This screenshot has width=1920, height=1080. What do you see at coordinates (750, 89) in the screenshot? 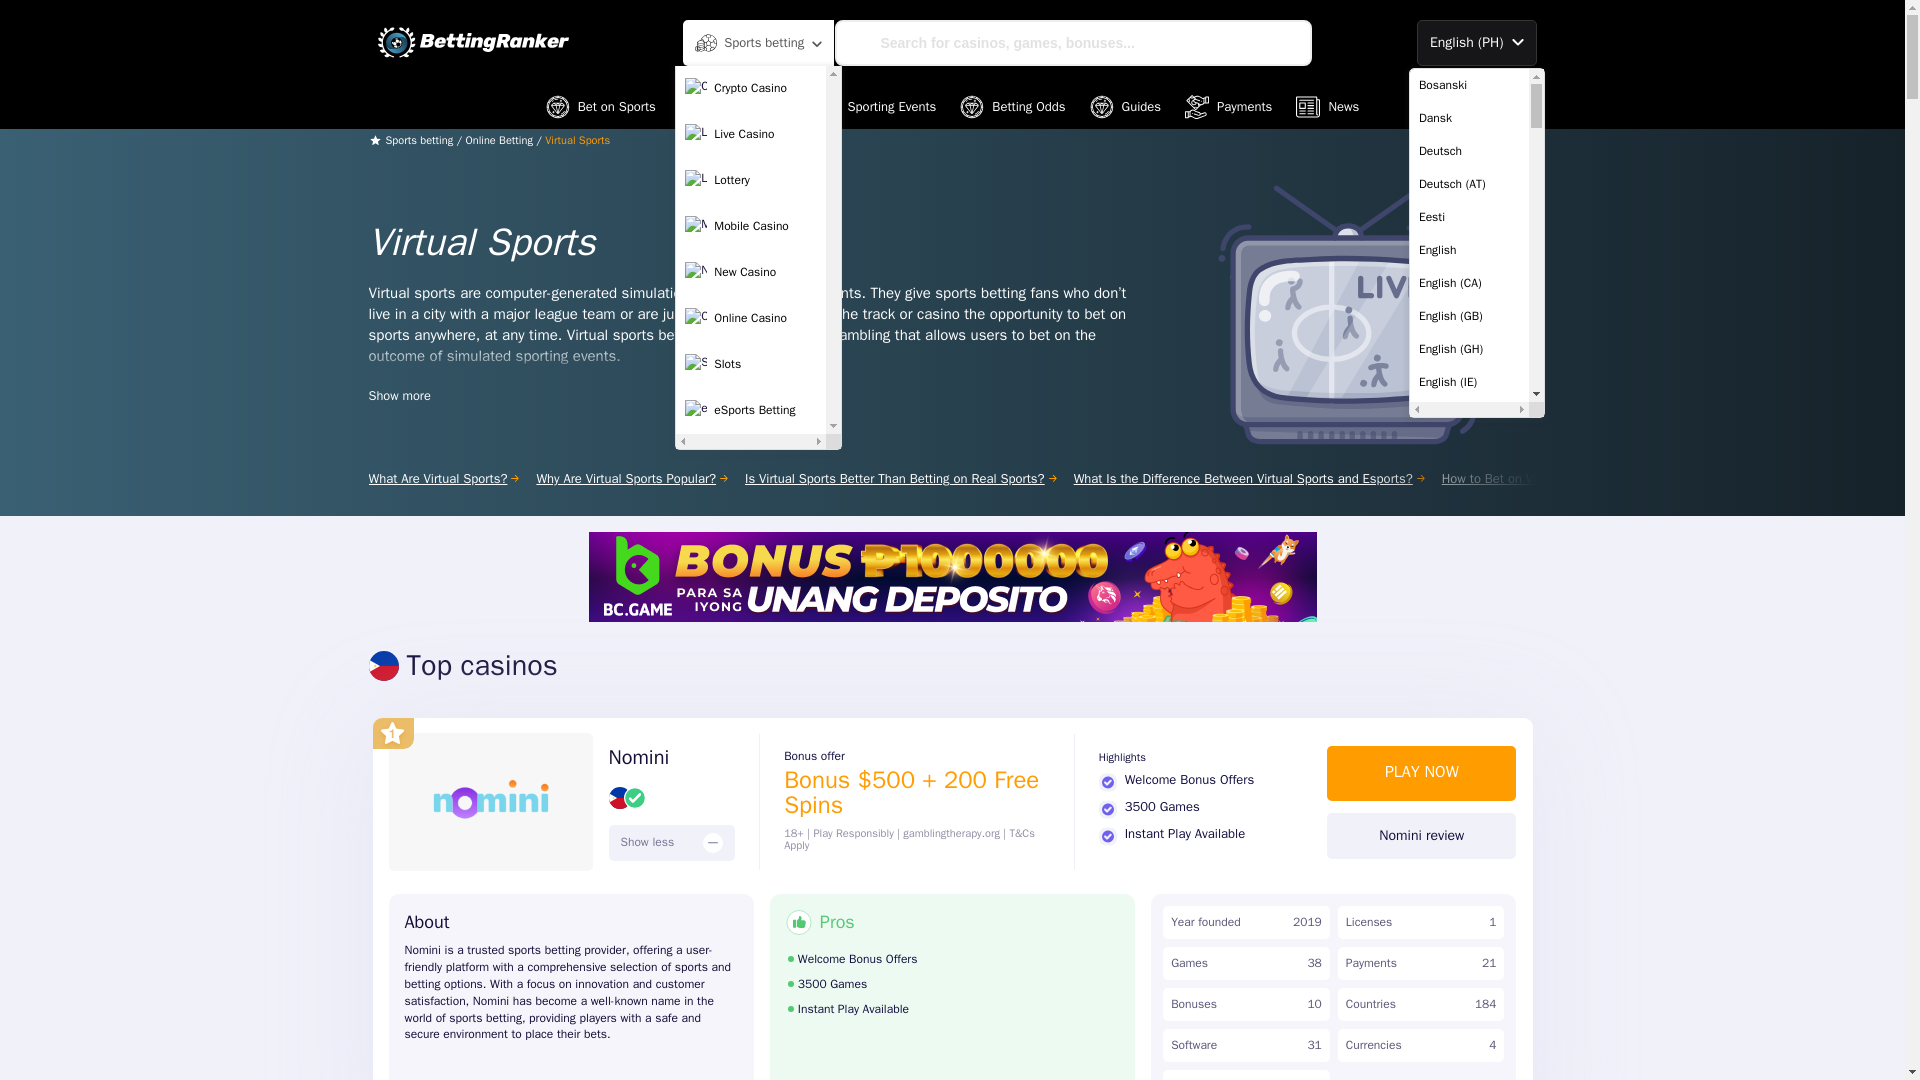
I see `Crypto Casino` at bounding box center [750, 89].